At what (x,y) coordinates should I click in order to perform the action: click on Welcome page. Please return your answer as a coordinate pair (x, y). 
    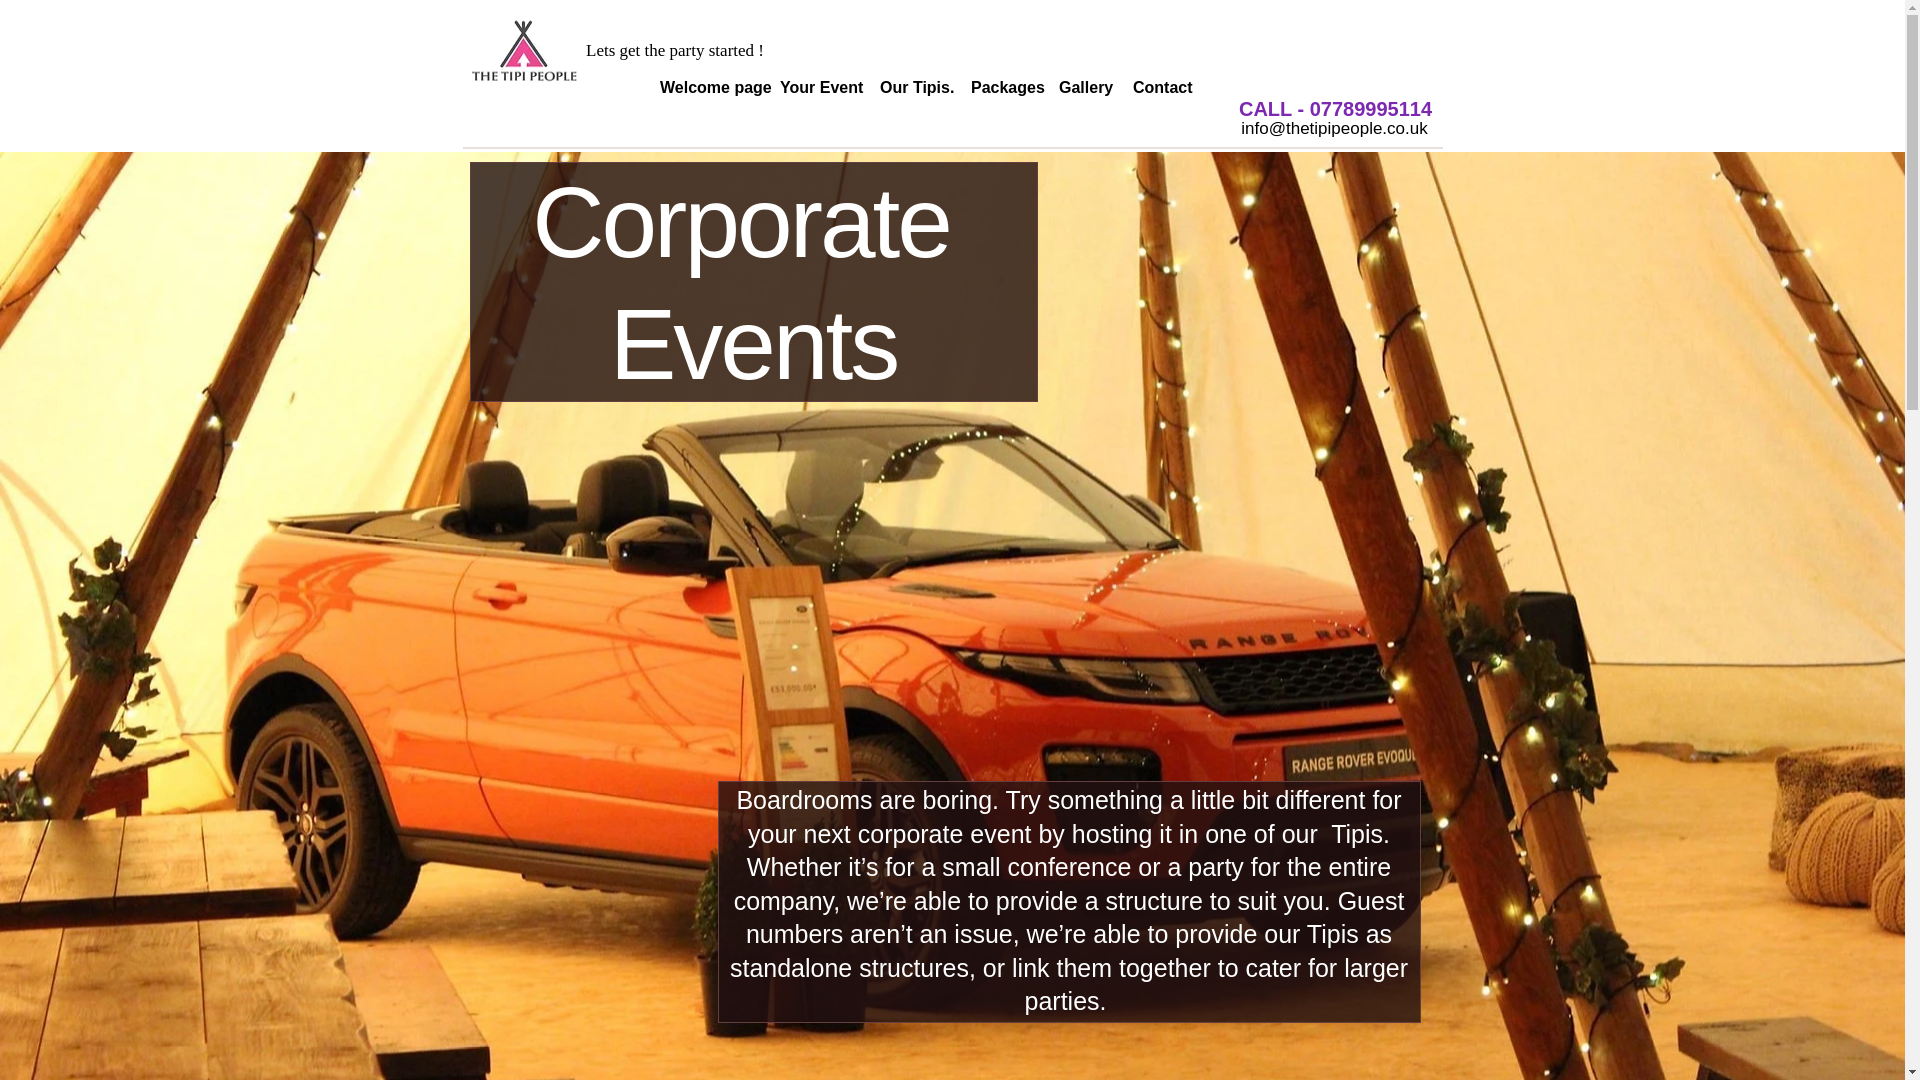
    Looking at the image, I should click on (704, 88).